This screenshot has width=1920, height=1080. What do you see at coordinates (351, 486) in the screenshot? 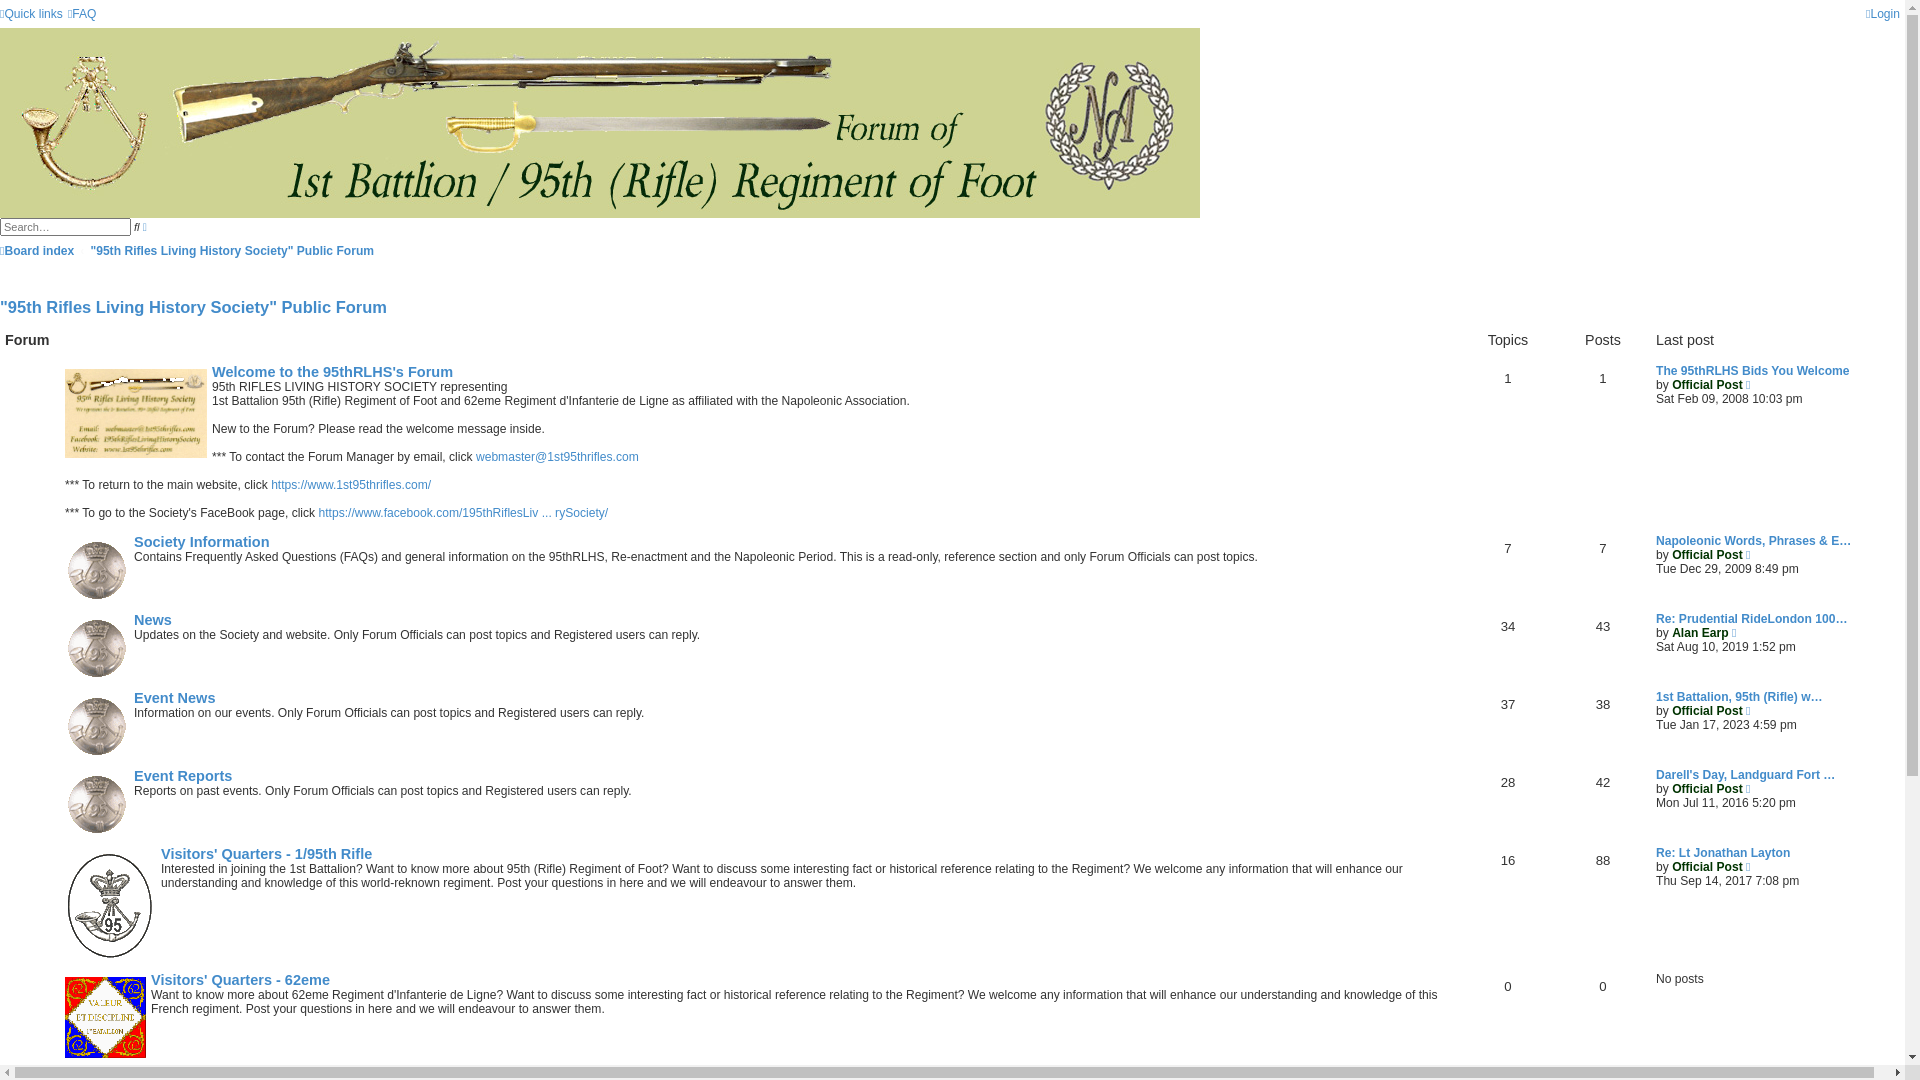
I see `https://www.1st95thrifles.com/` at bounding box center [351, 486].